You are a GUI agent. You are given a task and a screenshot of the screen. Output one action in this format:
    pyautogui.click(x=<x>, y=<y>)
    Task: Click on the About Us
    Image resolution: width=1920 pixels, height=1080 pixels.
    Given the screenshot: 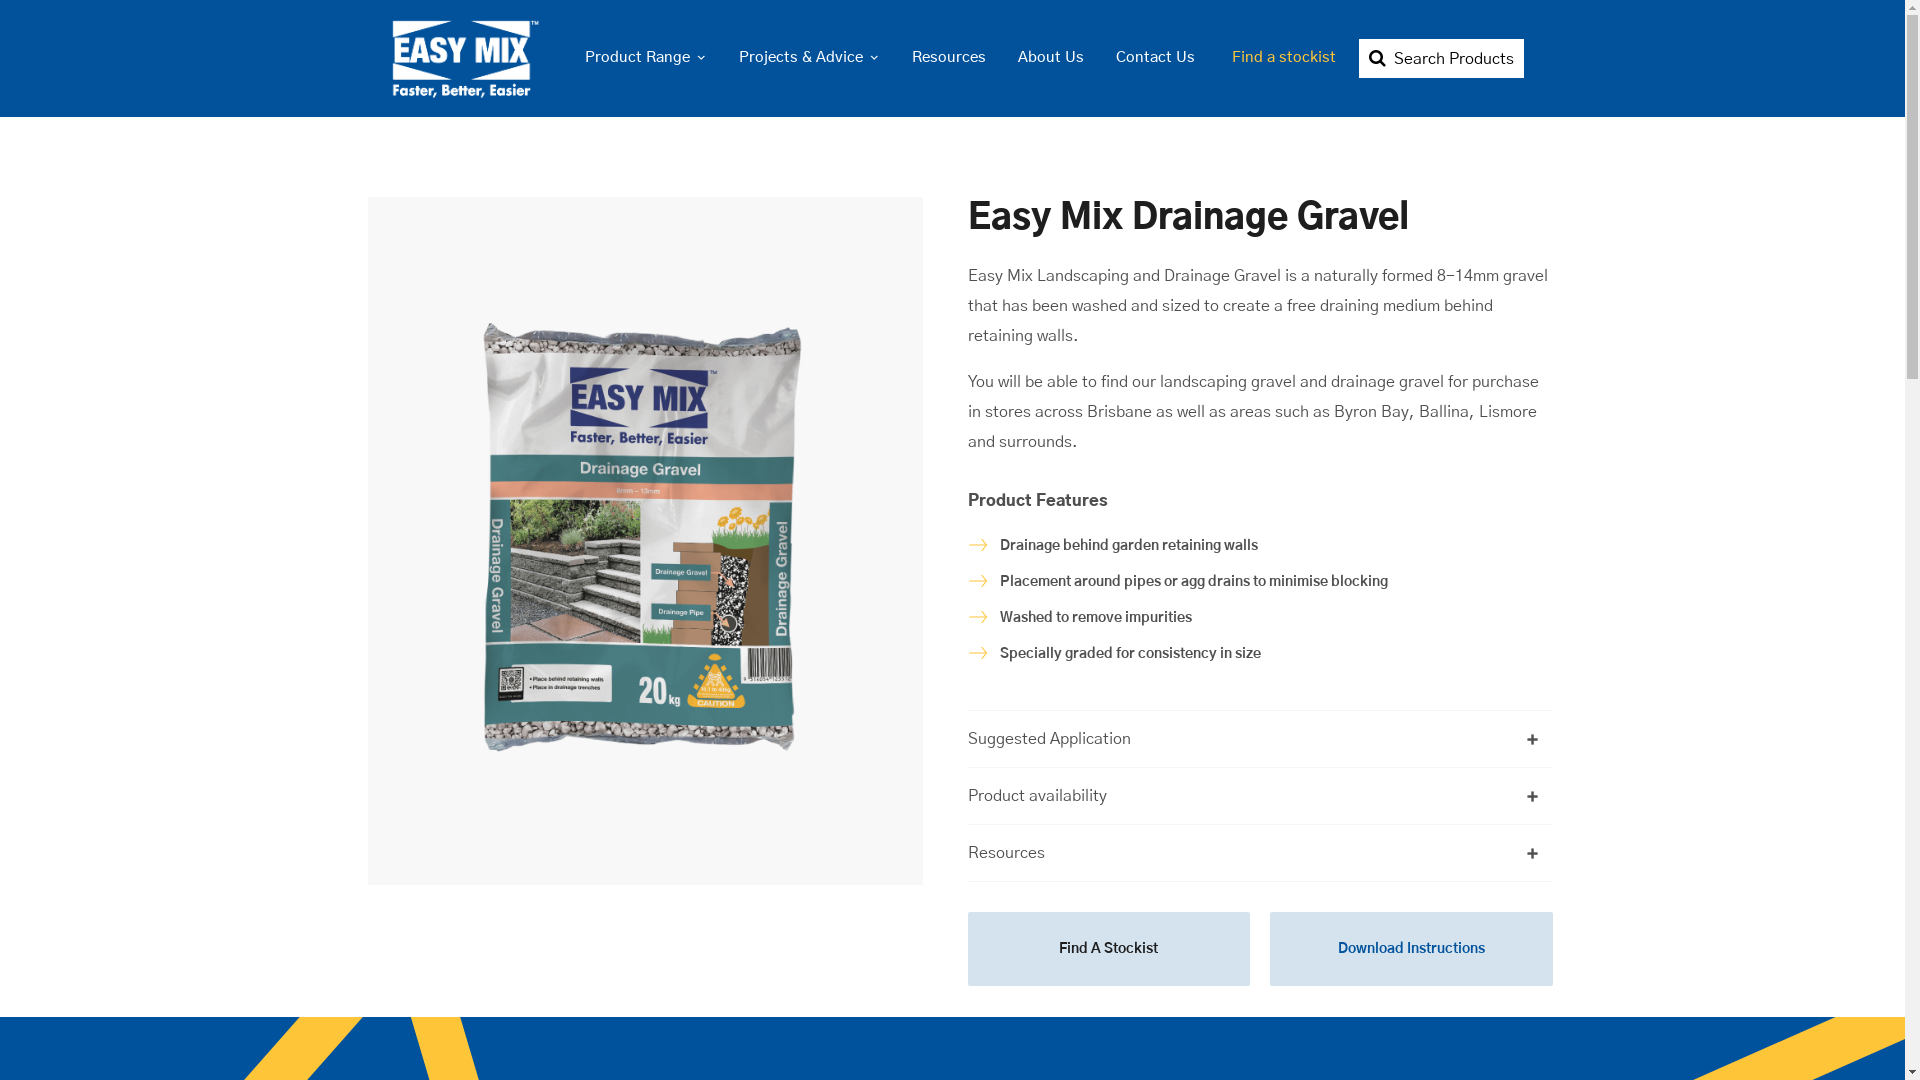 What is the action you would take?
    pyautogui.click(x=1051, y=58)
    